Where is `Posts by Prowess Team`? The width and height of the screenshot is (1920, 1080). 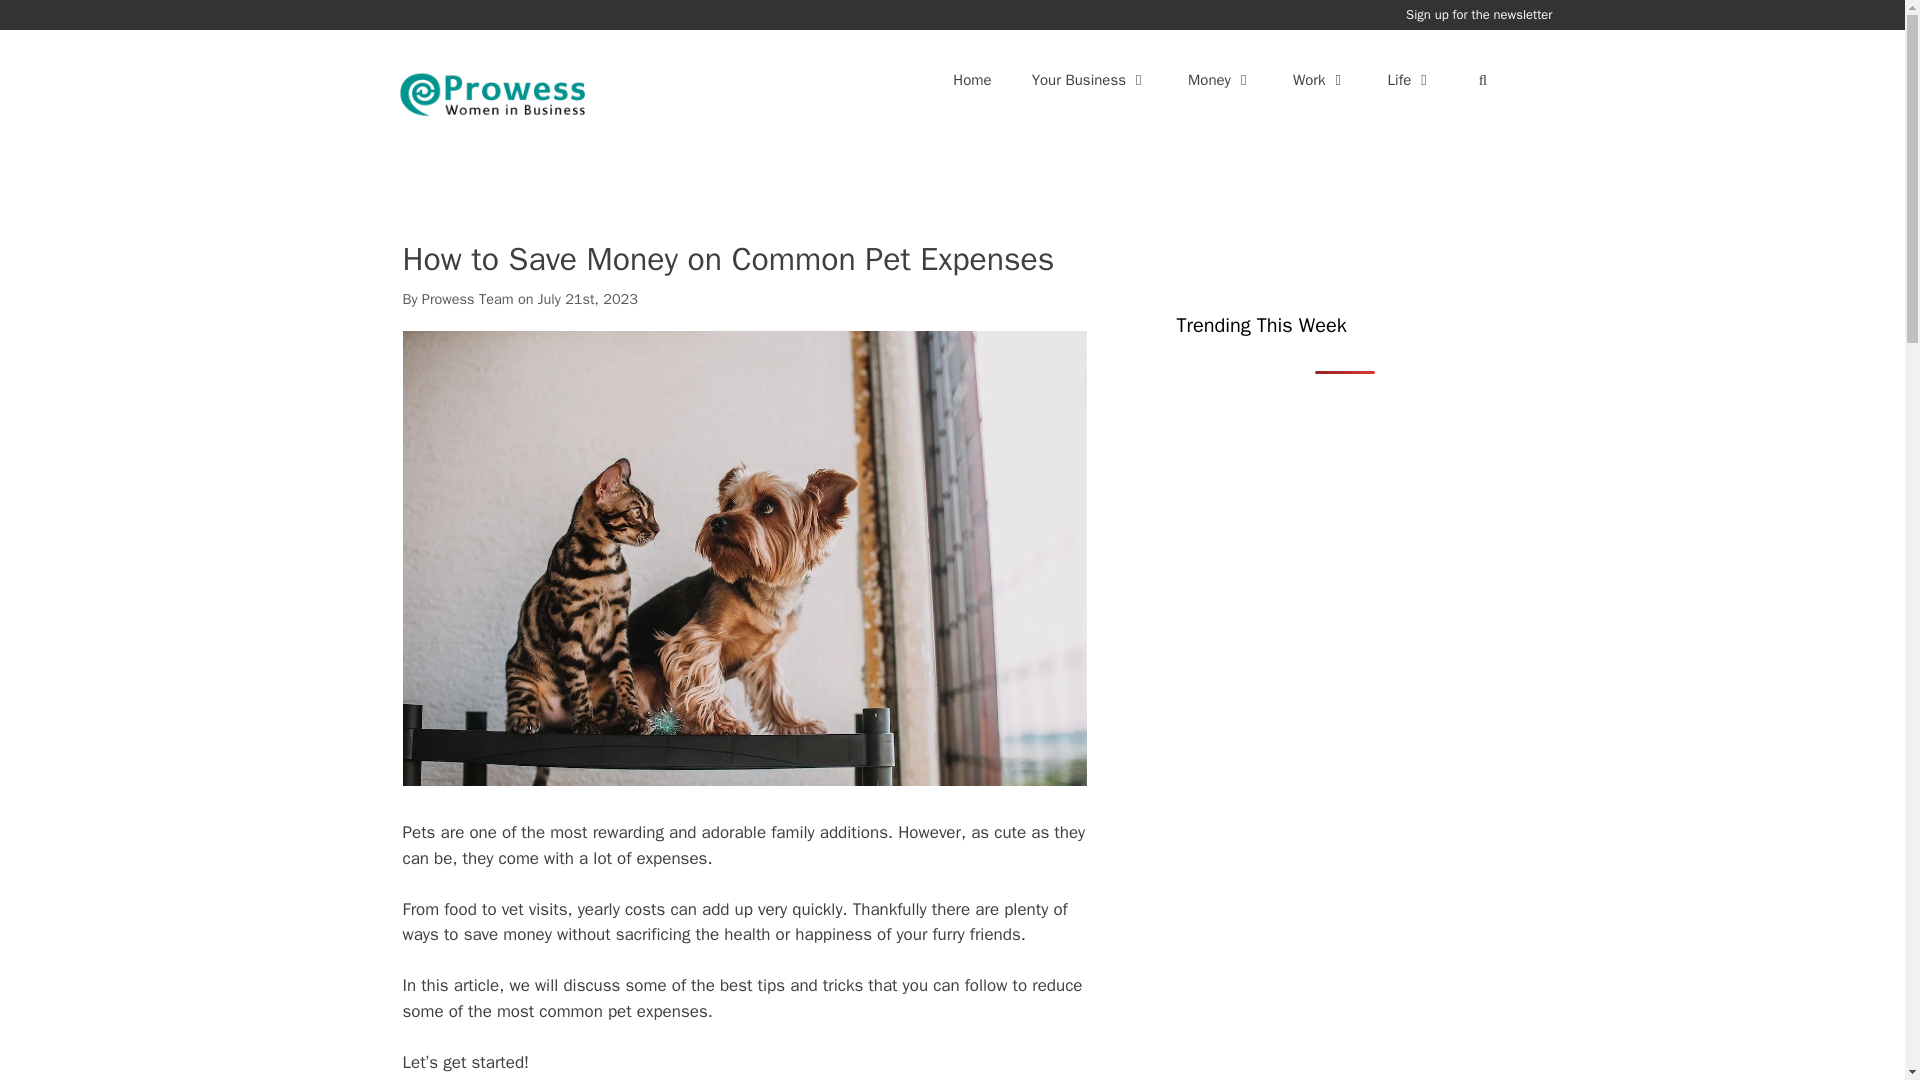
Posts by Prowess Team is located at coordinates (468, 298).